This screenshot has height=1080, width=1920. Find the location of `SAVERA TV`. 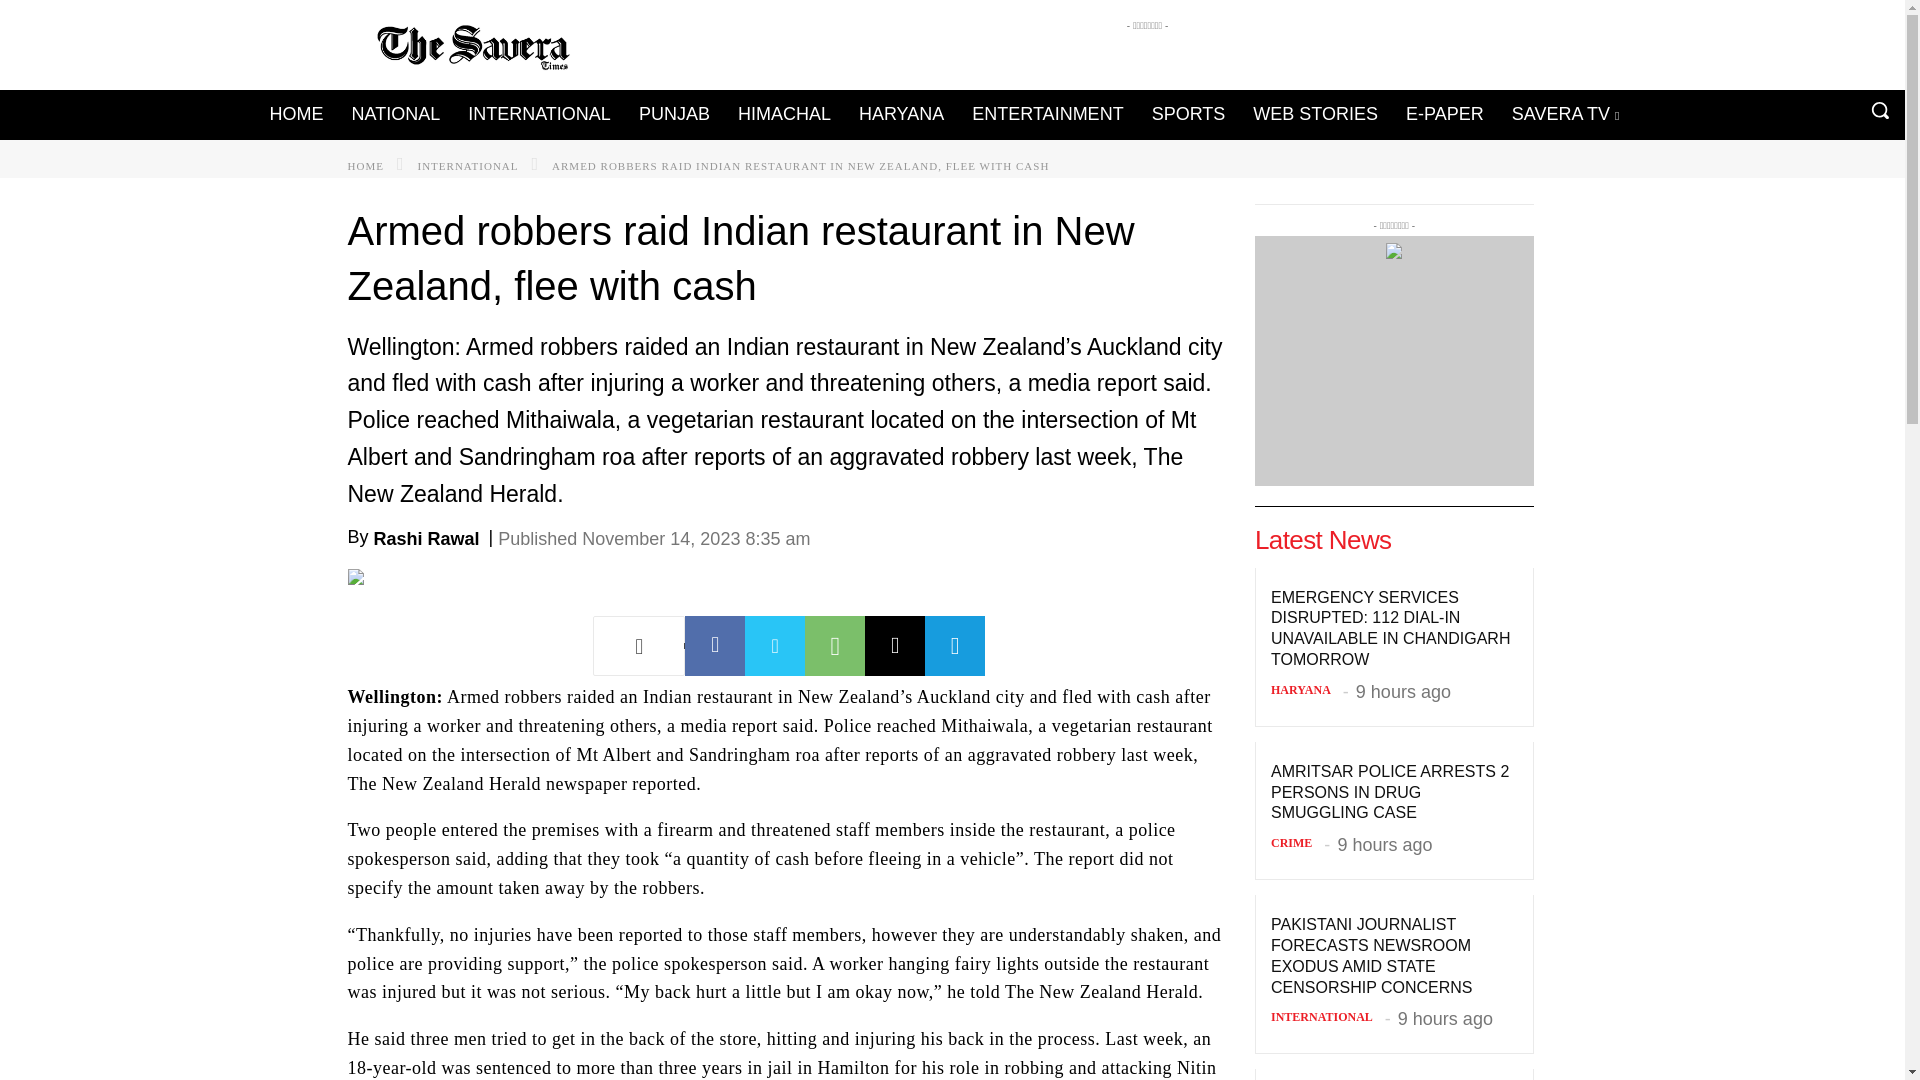

SAVERA TV is located at coordinates (1565, 114).